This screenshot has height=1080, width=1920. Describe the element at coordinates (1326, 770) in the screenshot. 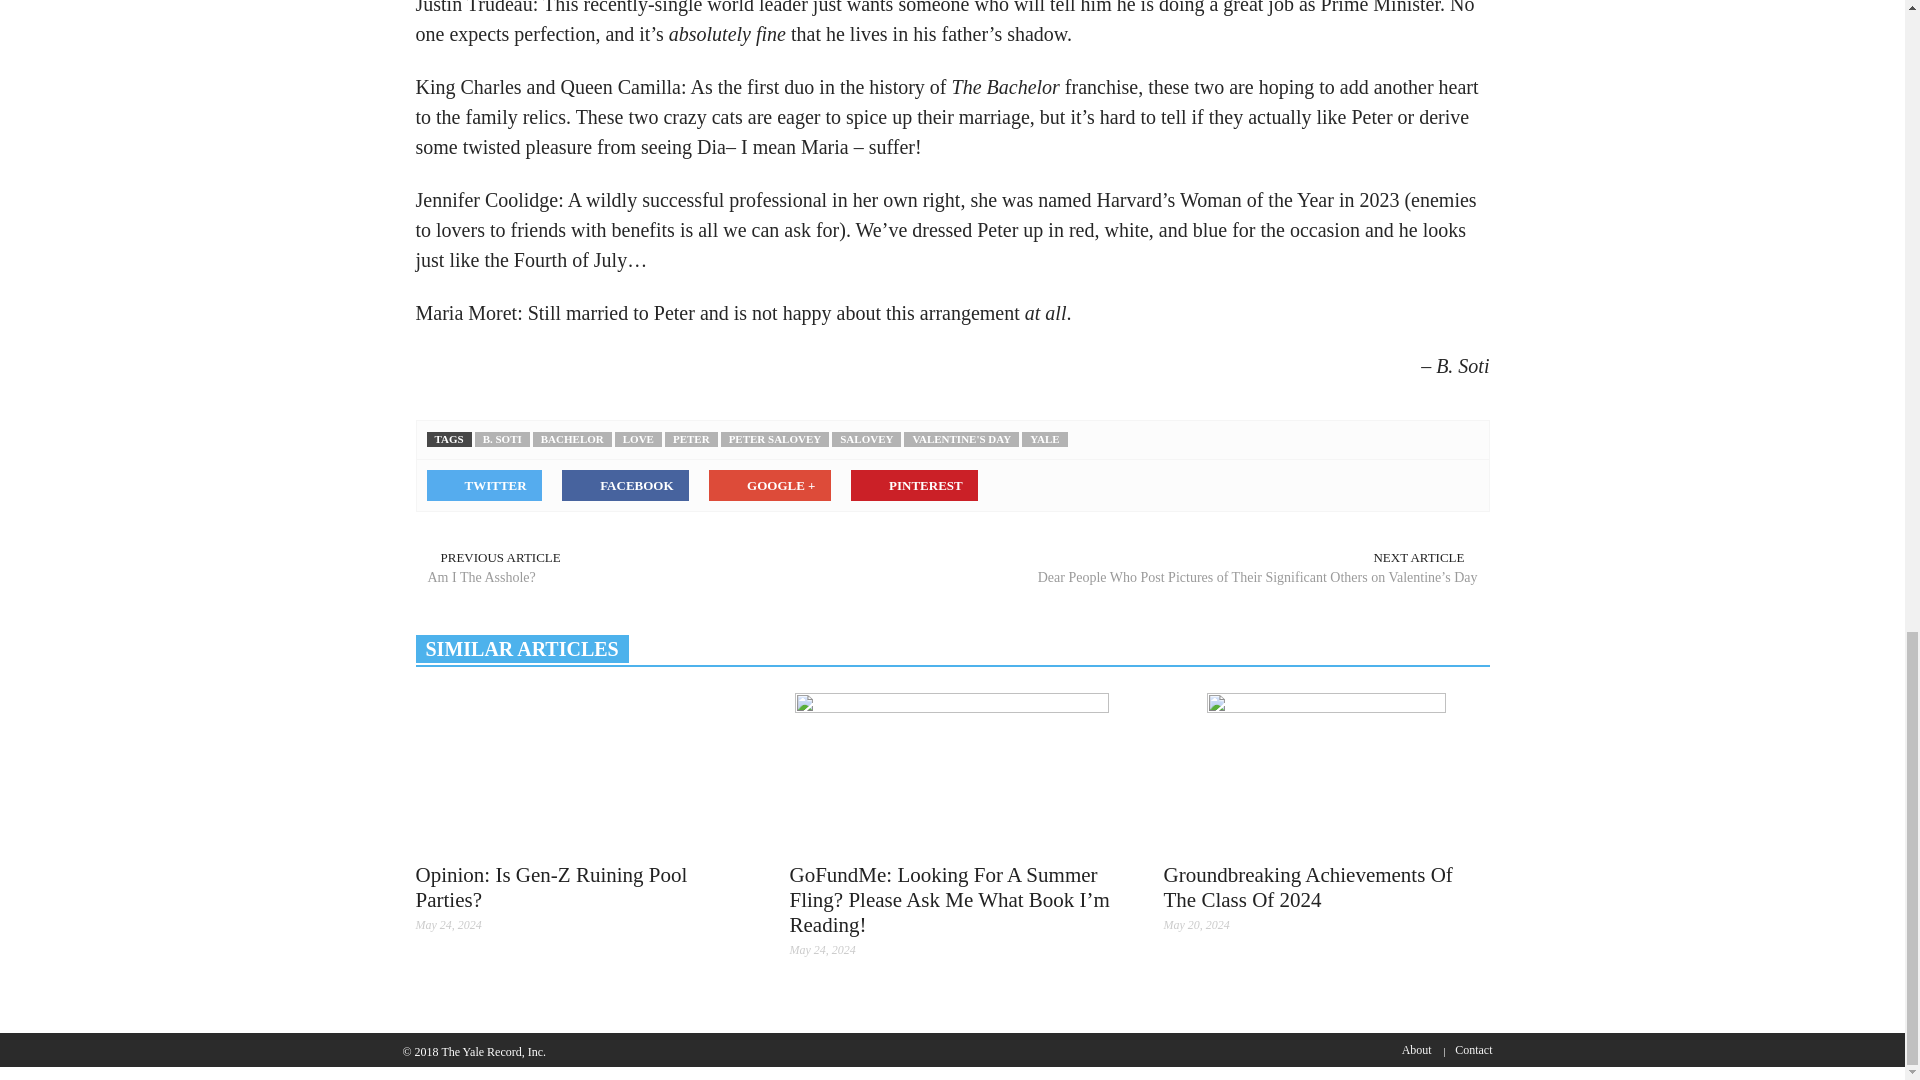

I see `Groundbreaking Achievements Of The Class Of 2024` at that location.